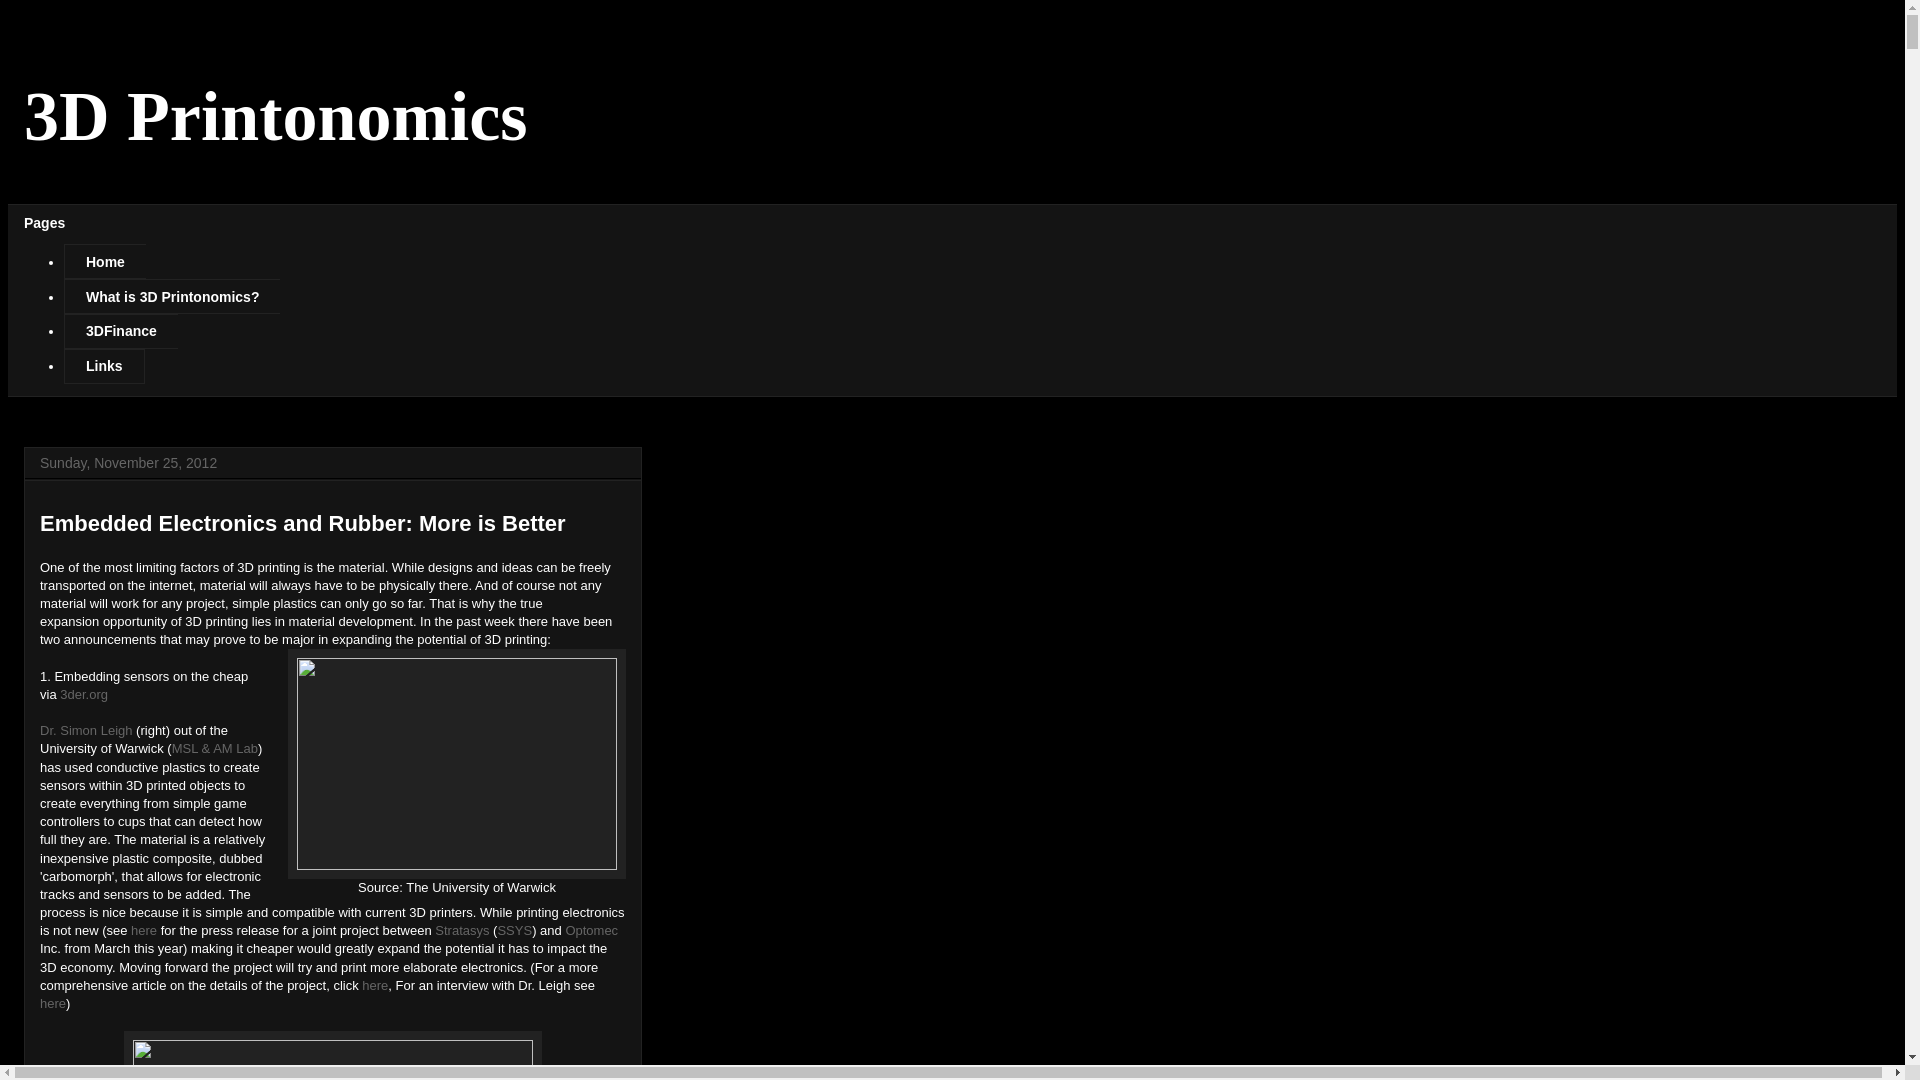 The height and width of the screenshot is (1080, 1920). What do you see at coordinates (303, 524) in the screenshot?
I see `Embedded Electronics and Rubber: More is Better` at bounding box center [303, 524].